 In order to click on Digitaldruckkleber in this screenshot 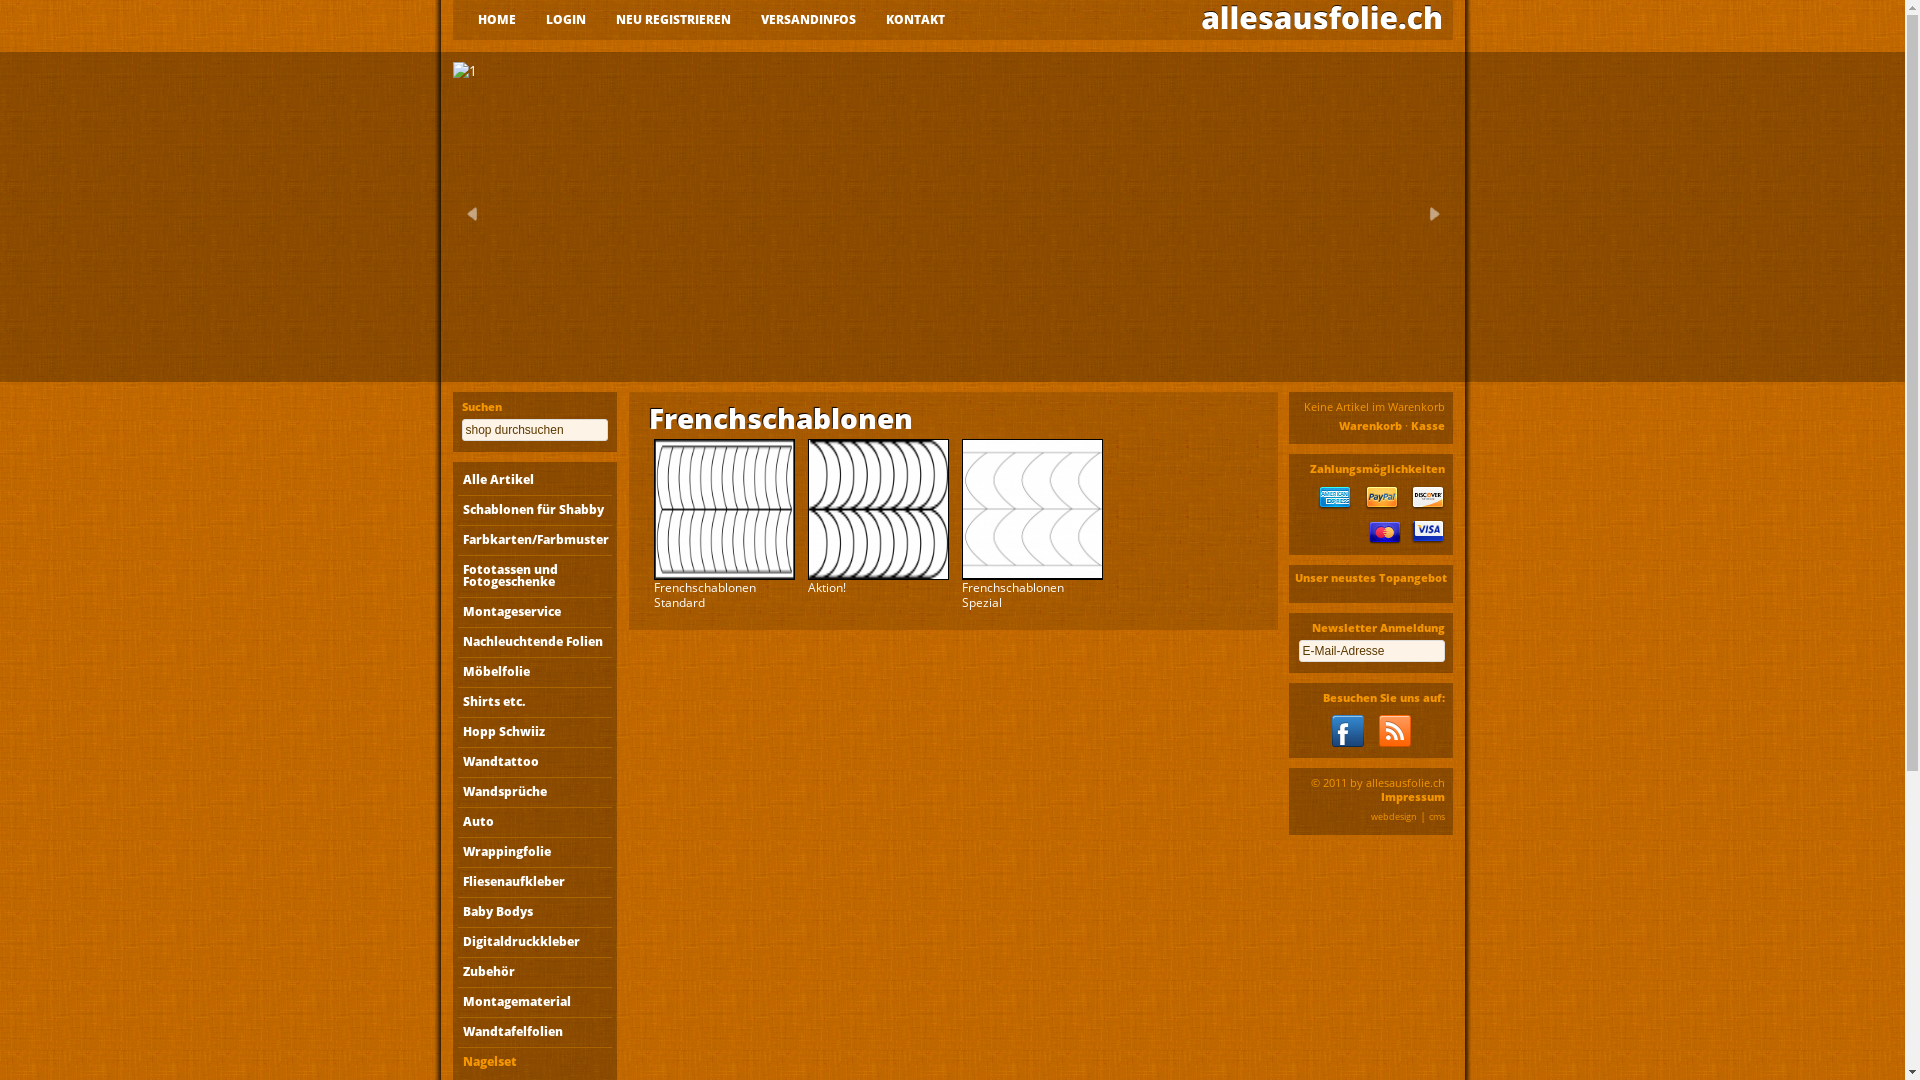, I will do `click(535, 942)`.